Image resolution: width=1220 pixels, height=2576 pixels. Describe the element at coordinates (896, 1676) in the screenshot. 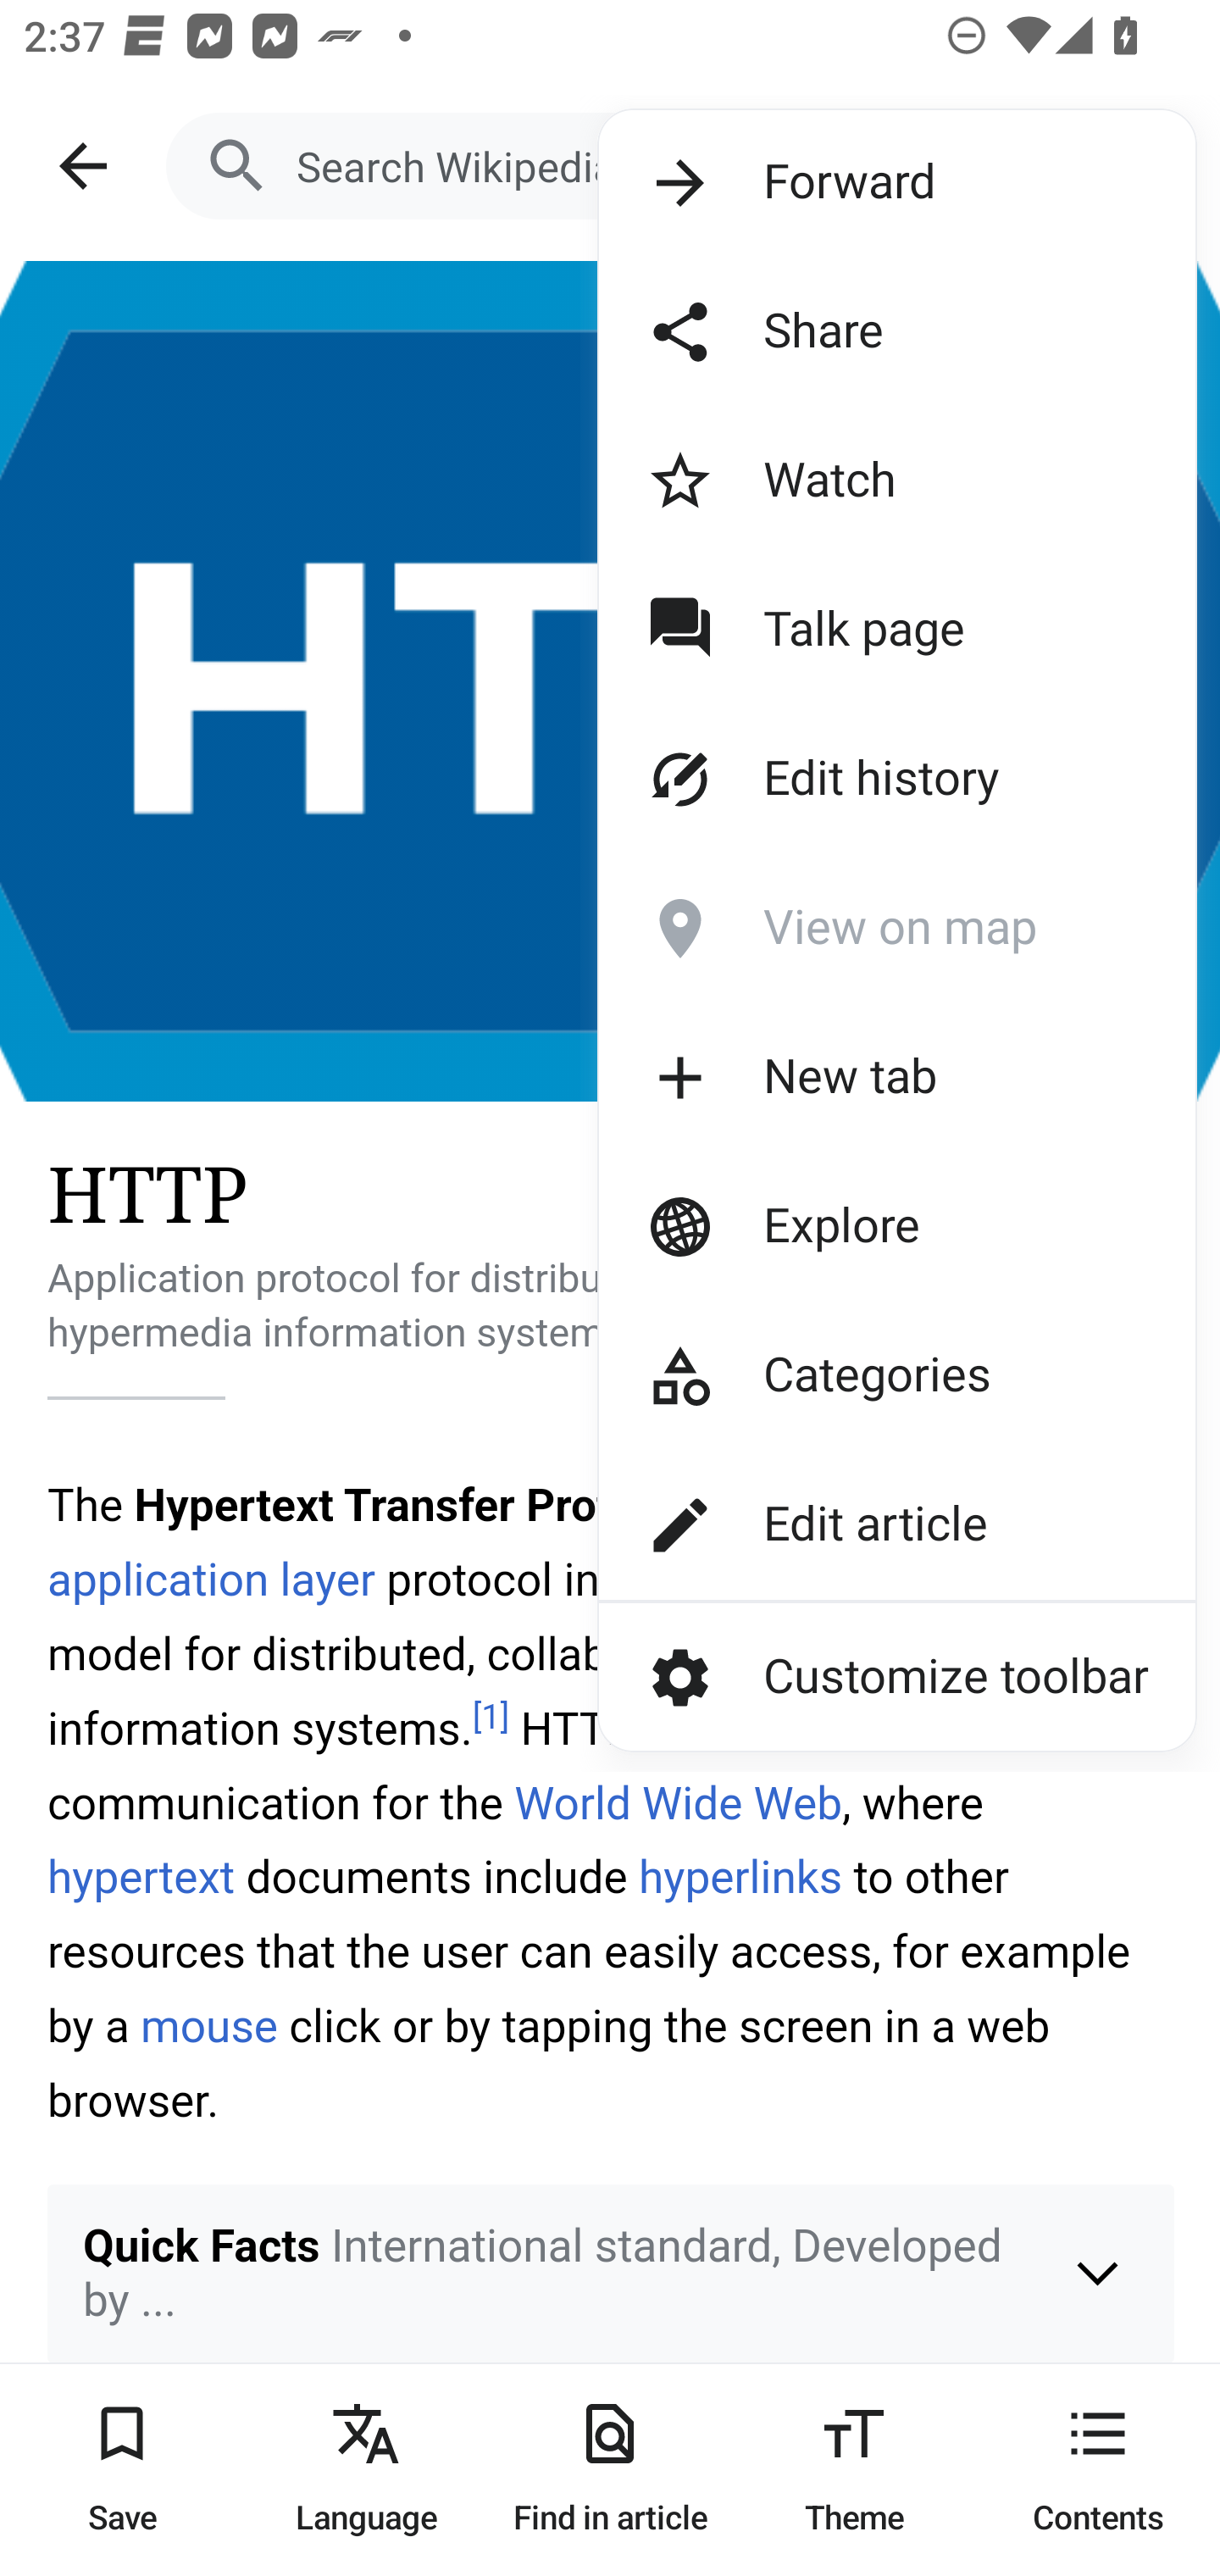

I see `Customize toolbar` at that location.